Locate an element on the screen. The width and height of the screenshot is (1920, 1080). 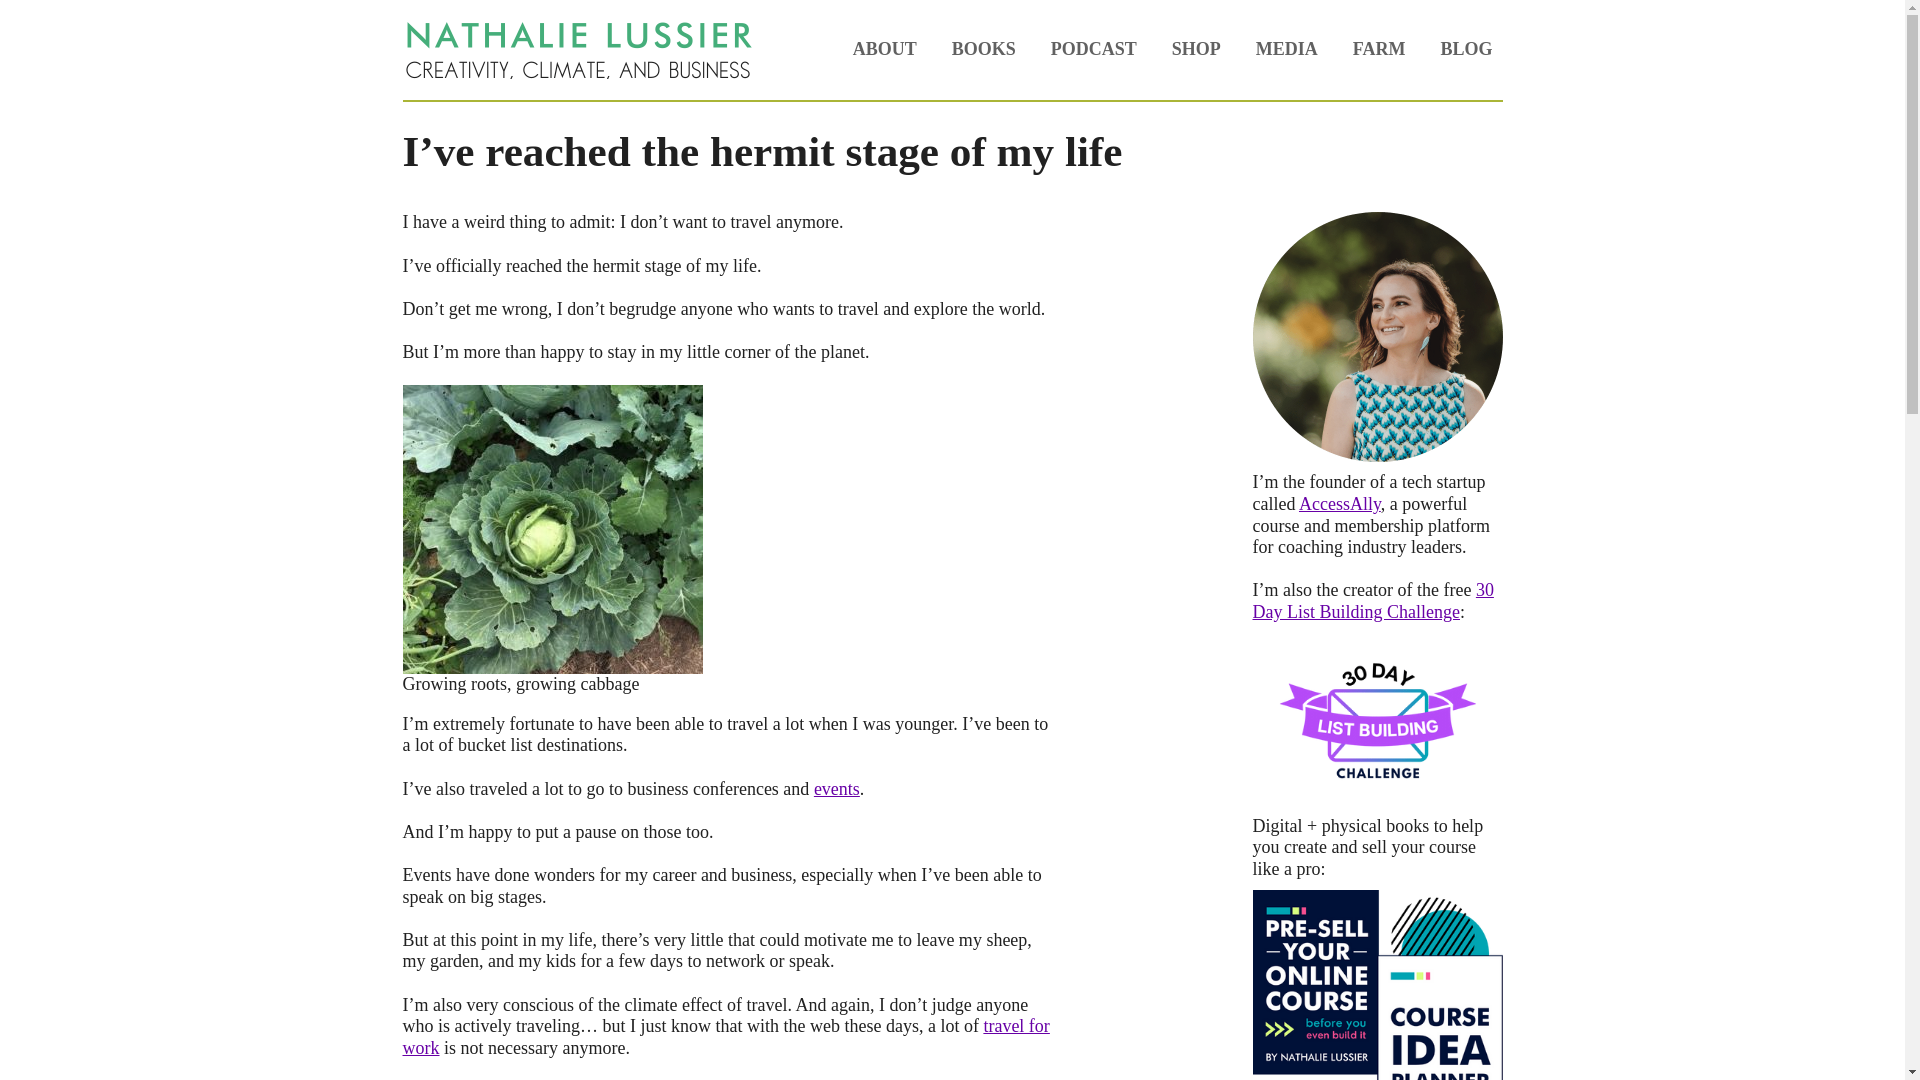
ABOUT is located at coordinates (884, 50).